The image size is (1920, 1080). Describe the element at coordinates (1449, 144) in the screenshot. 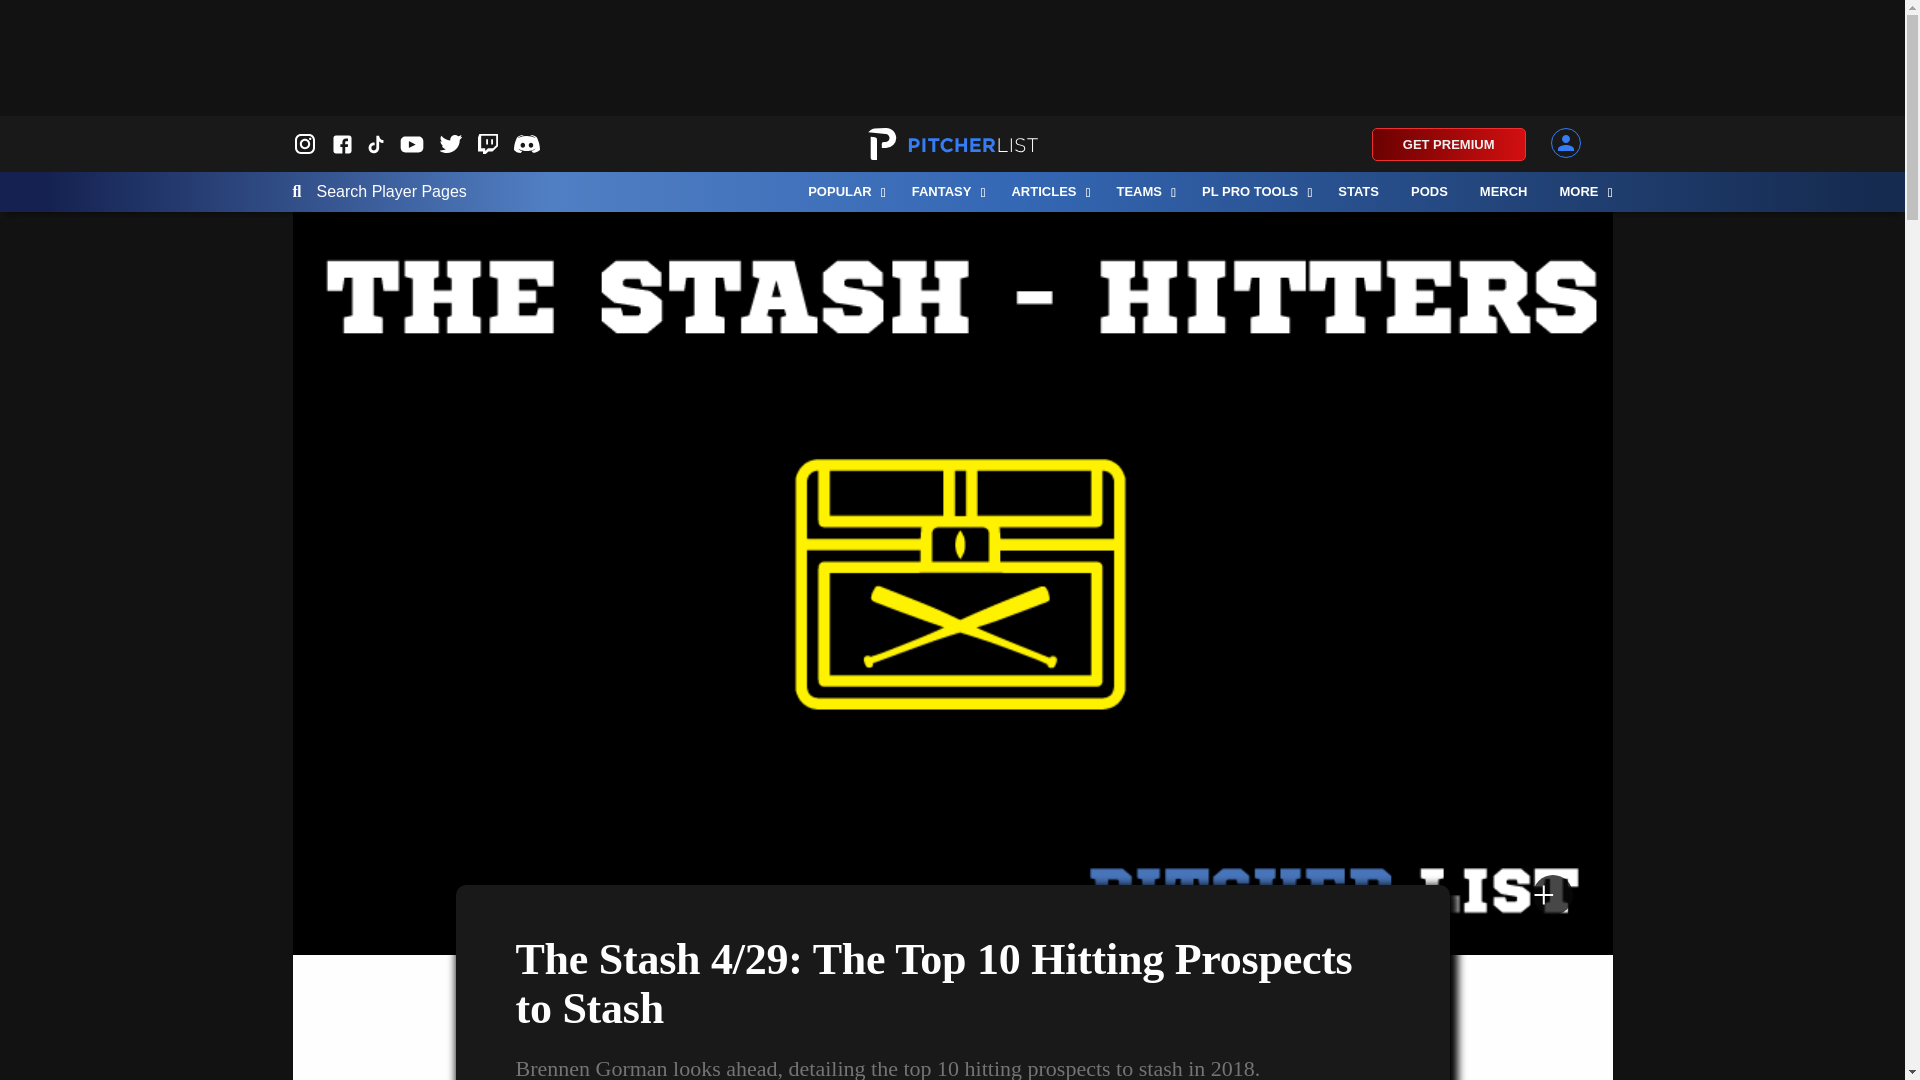

I see `GET PREMIUM` at that location.